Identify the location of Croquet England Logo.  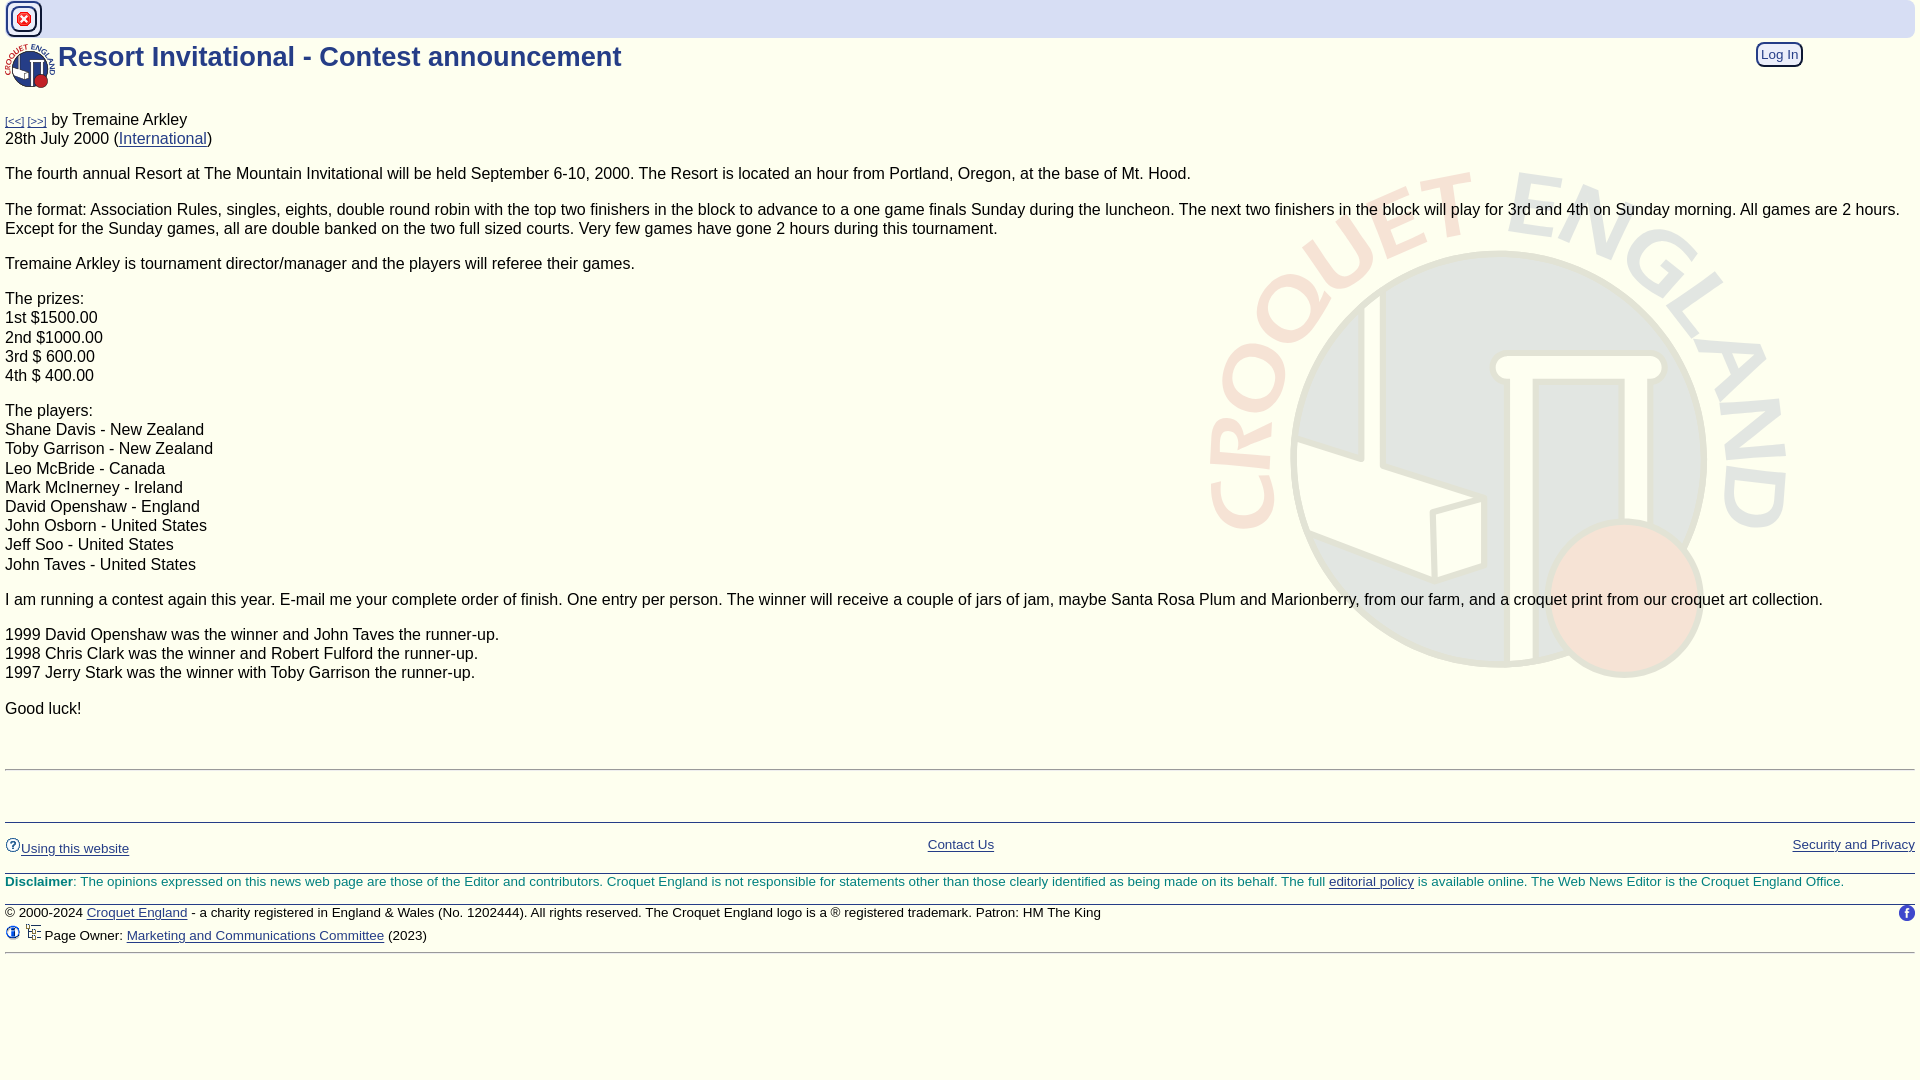
(30, 66).